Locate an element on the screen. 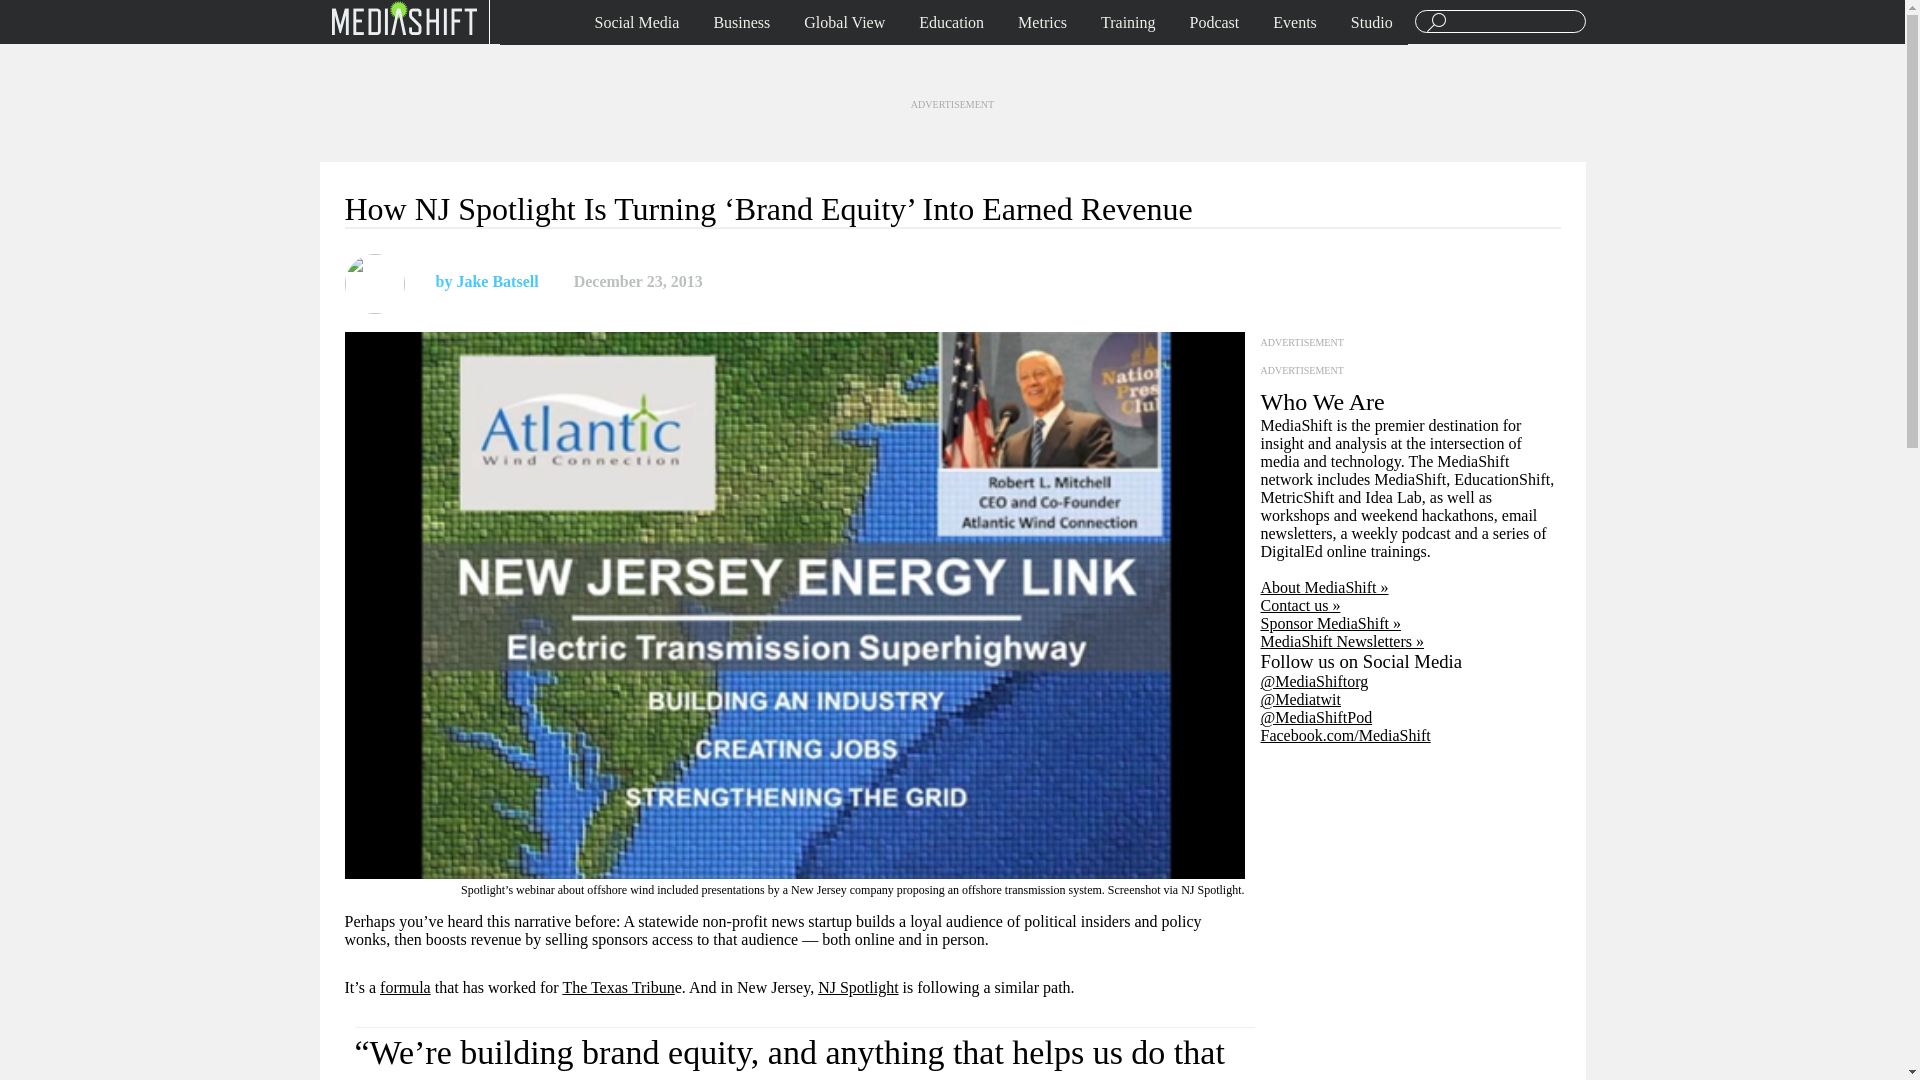 Image resolution: width=1920 pixels, height=1080 pixels. Education is located at coordinates (951, 22).